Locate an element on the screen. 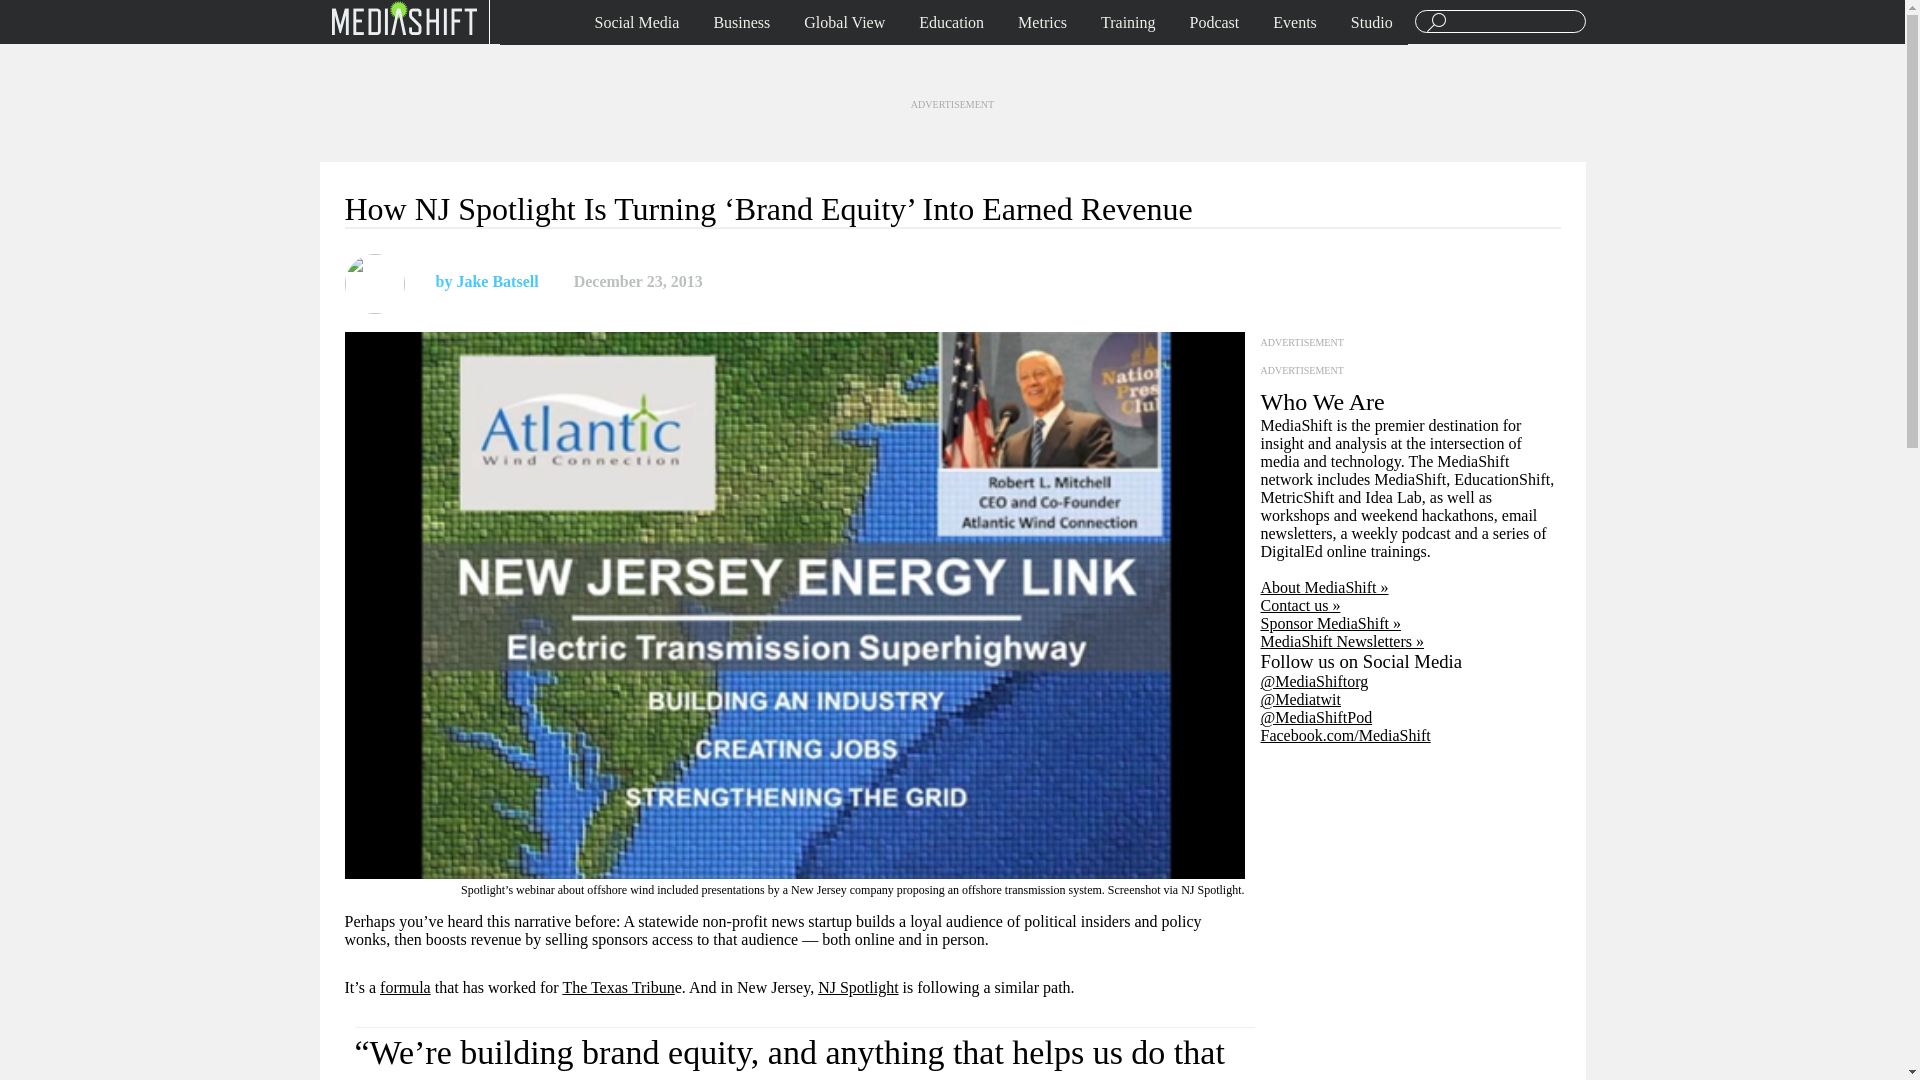 Image resolution: width=1920 pixels, height=1080 pixels. Education is located at coordinates (951, 22).